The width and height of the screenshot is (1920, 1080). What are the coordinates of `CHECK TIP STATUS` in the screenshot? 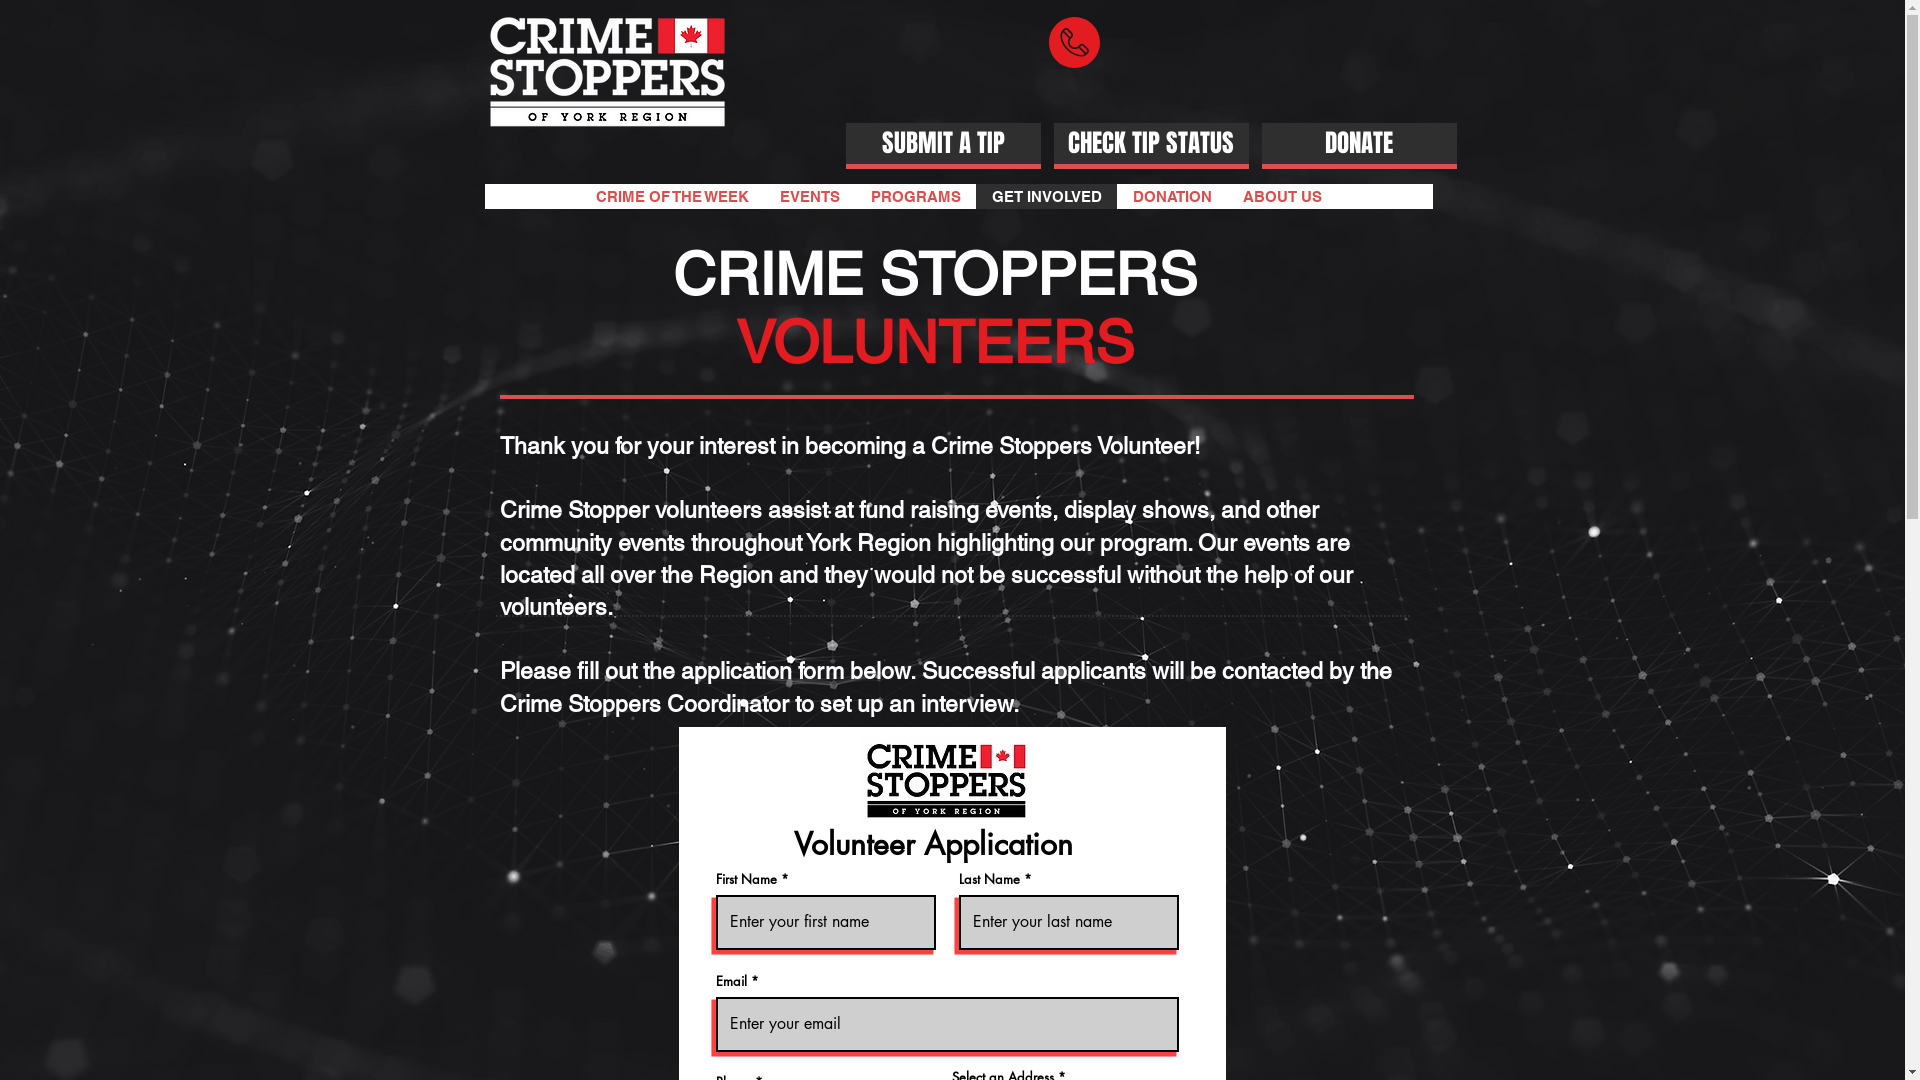 It's located at (1152, 144).